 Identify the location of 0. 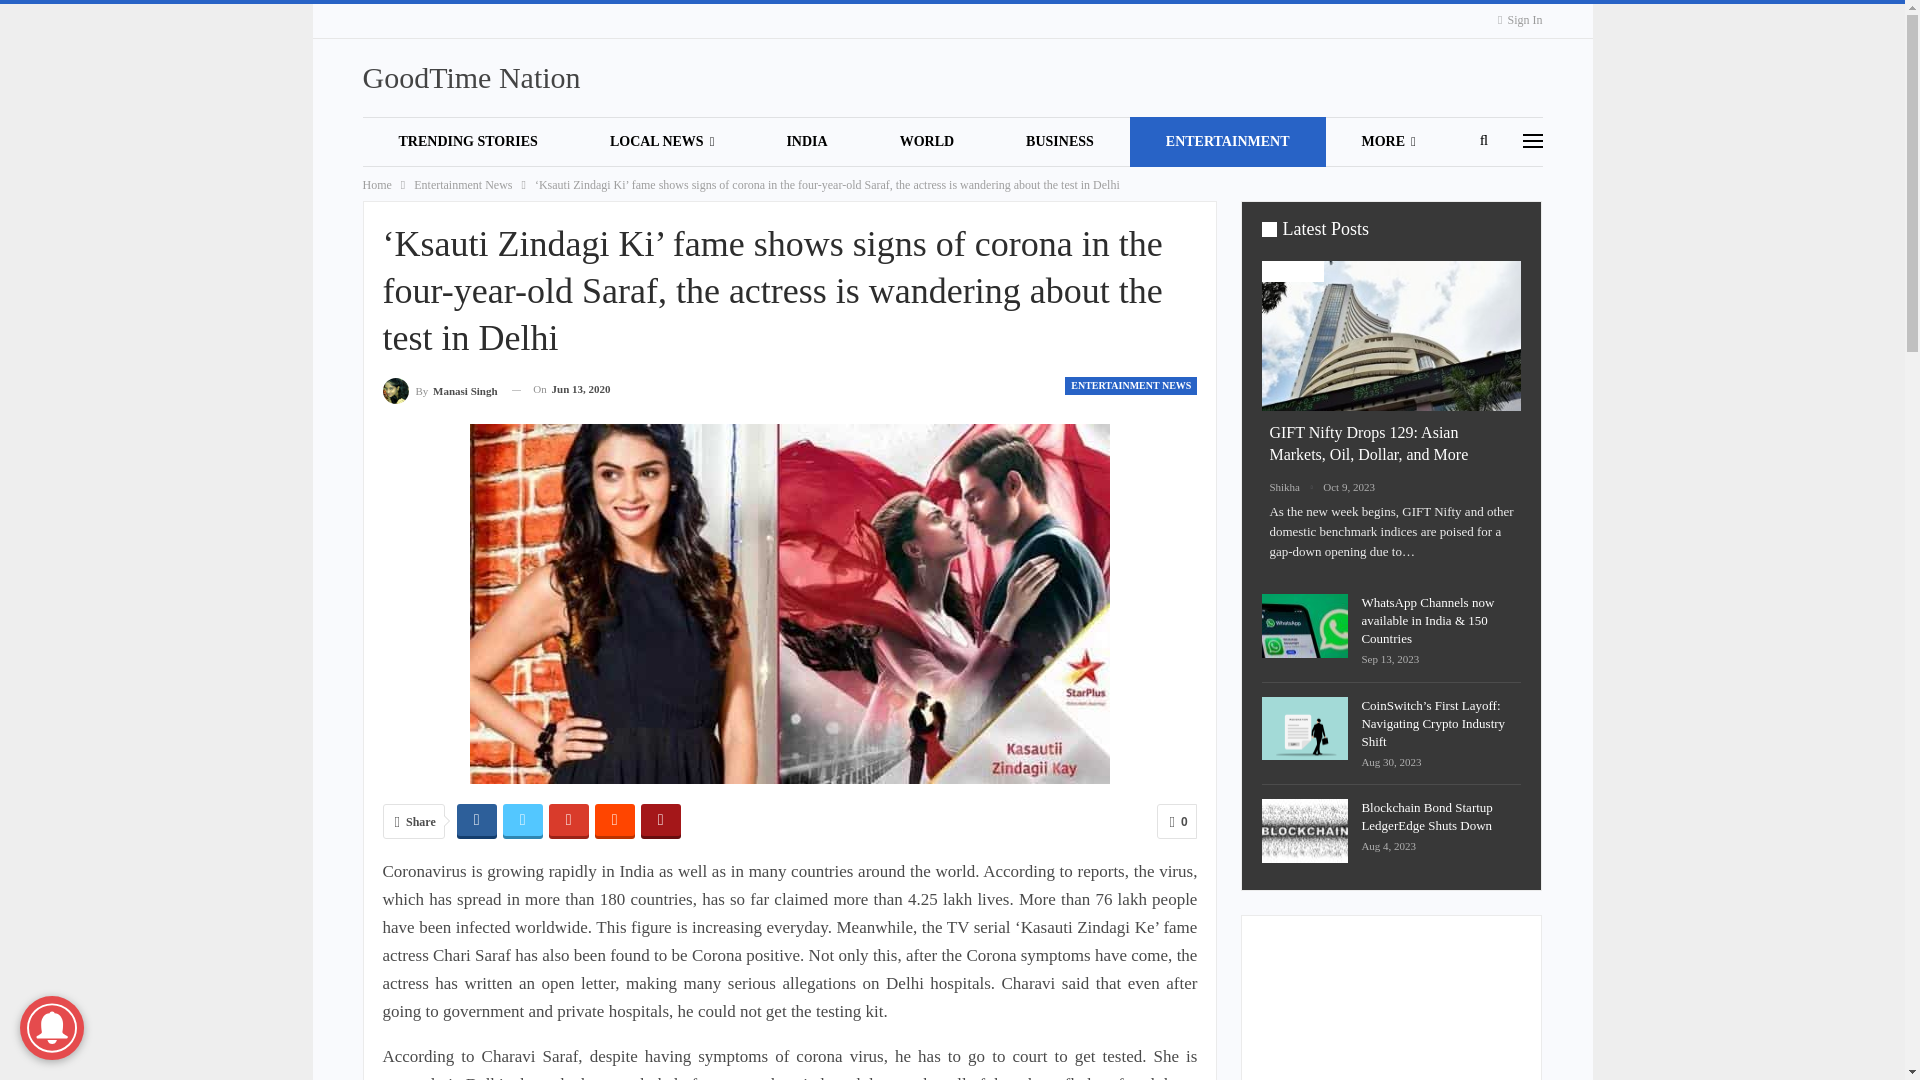
(1176, 821).